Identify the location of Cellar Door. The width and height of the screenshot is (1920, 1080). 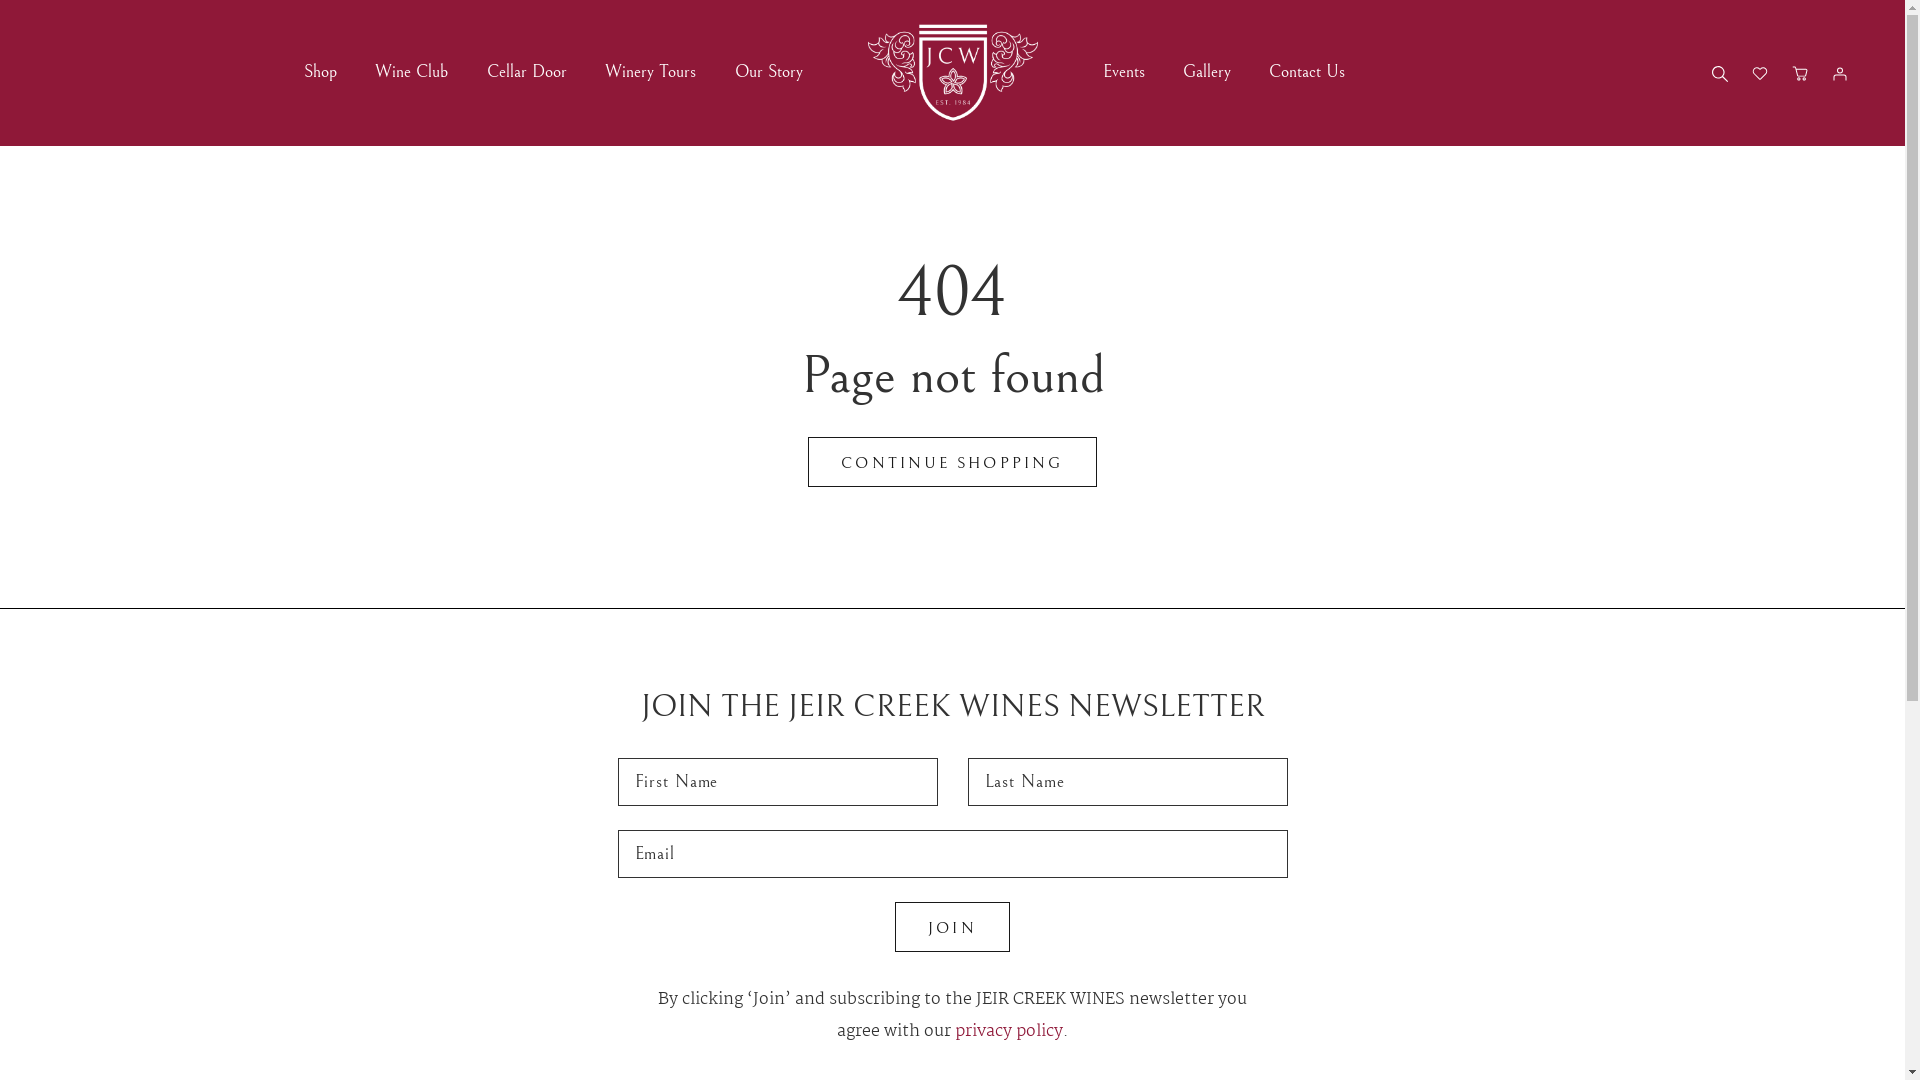
(527, 73).